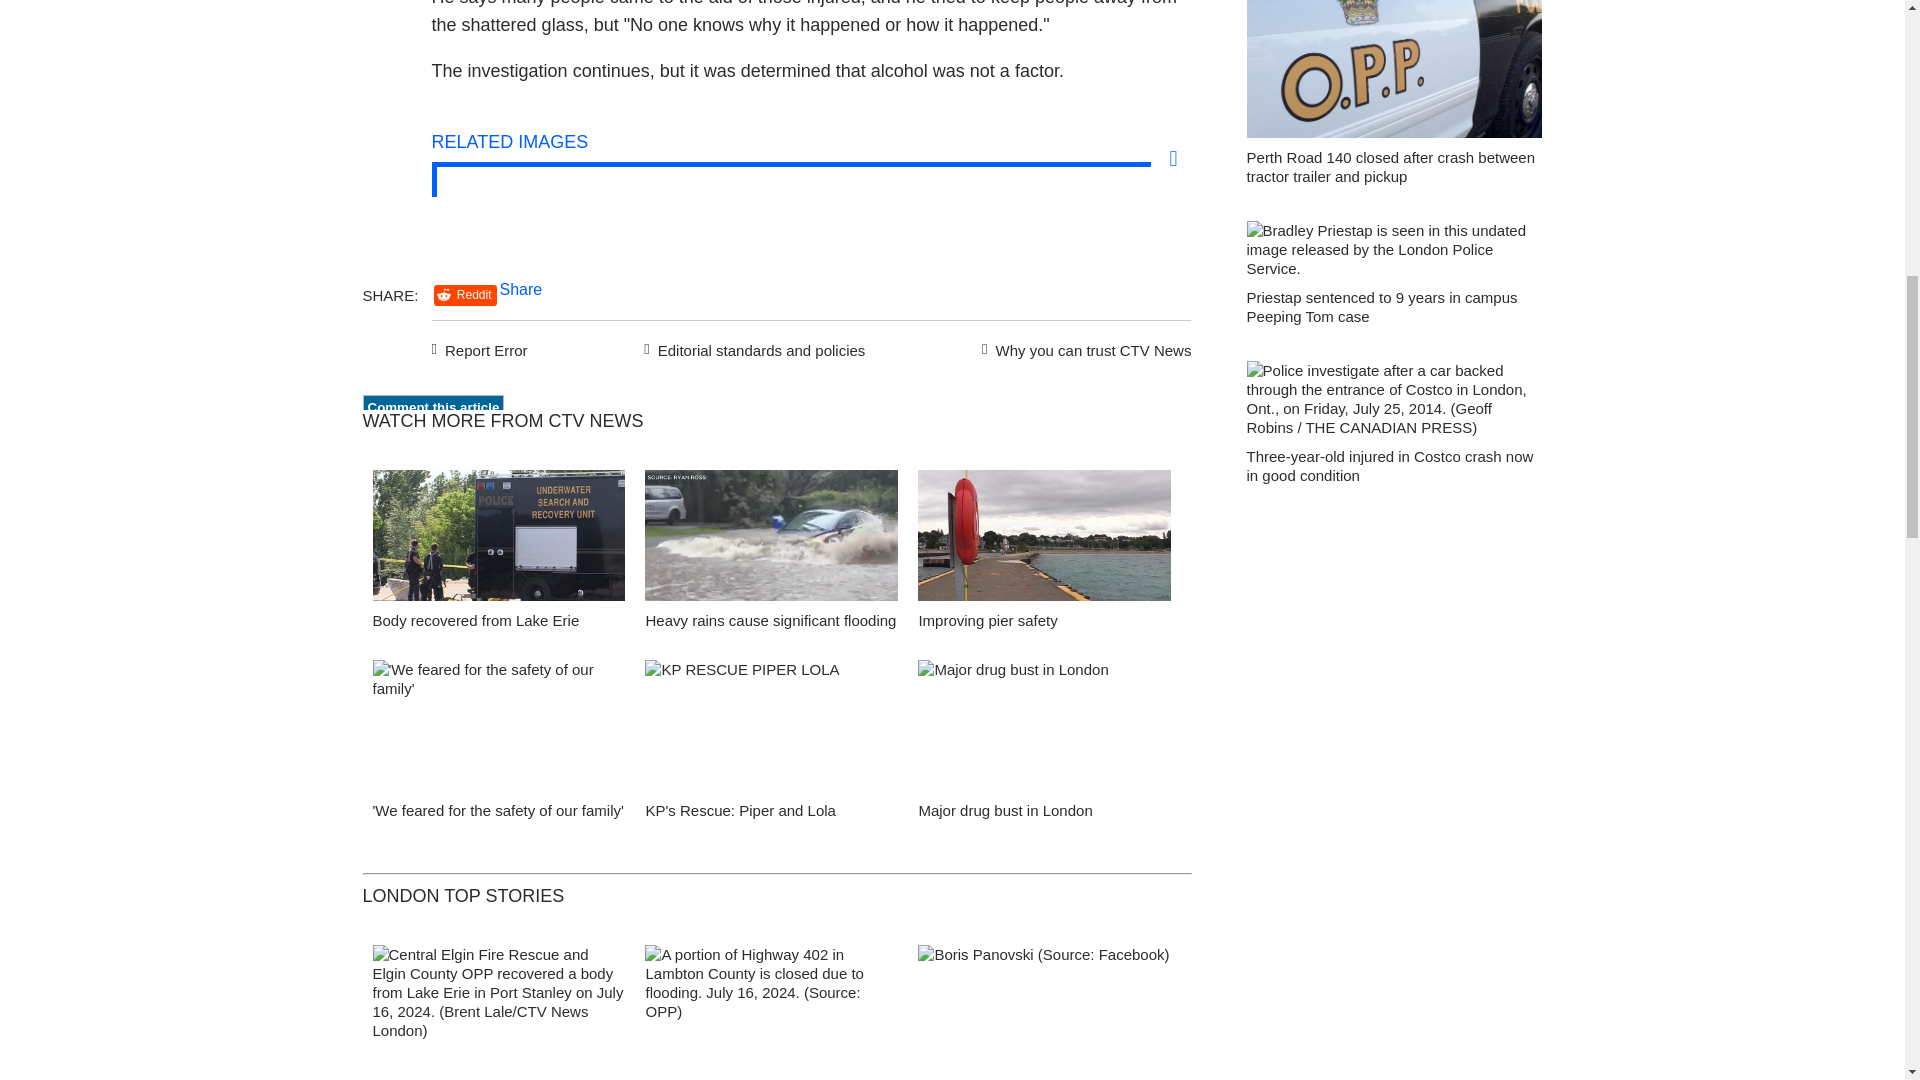 The width and height of the screenshot is (1920, 1080). Describe the element at coordinates (1082, 347) in the screenshot. I see `Why you can trust CTV News` at that location.